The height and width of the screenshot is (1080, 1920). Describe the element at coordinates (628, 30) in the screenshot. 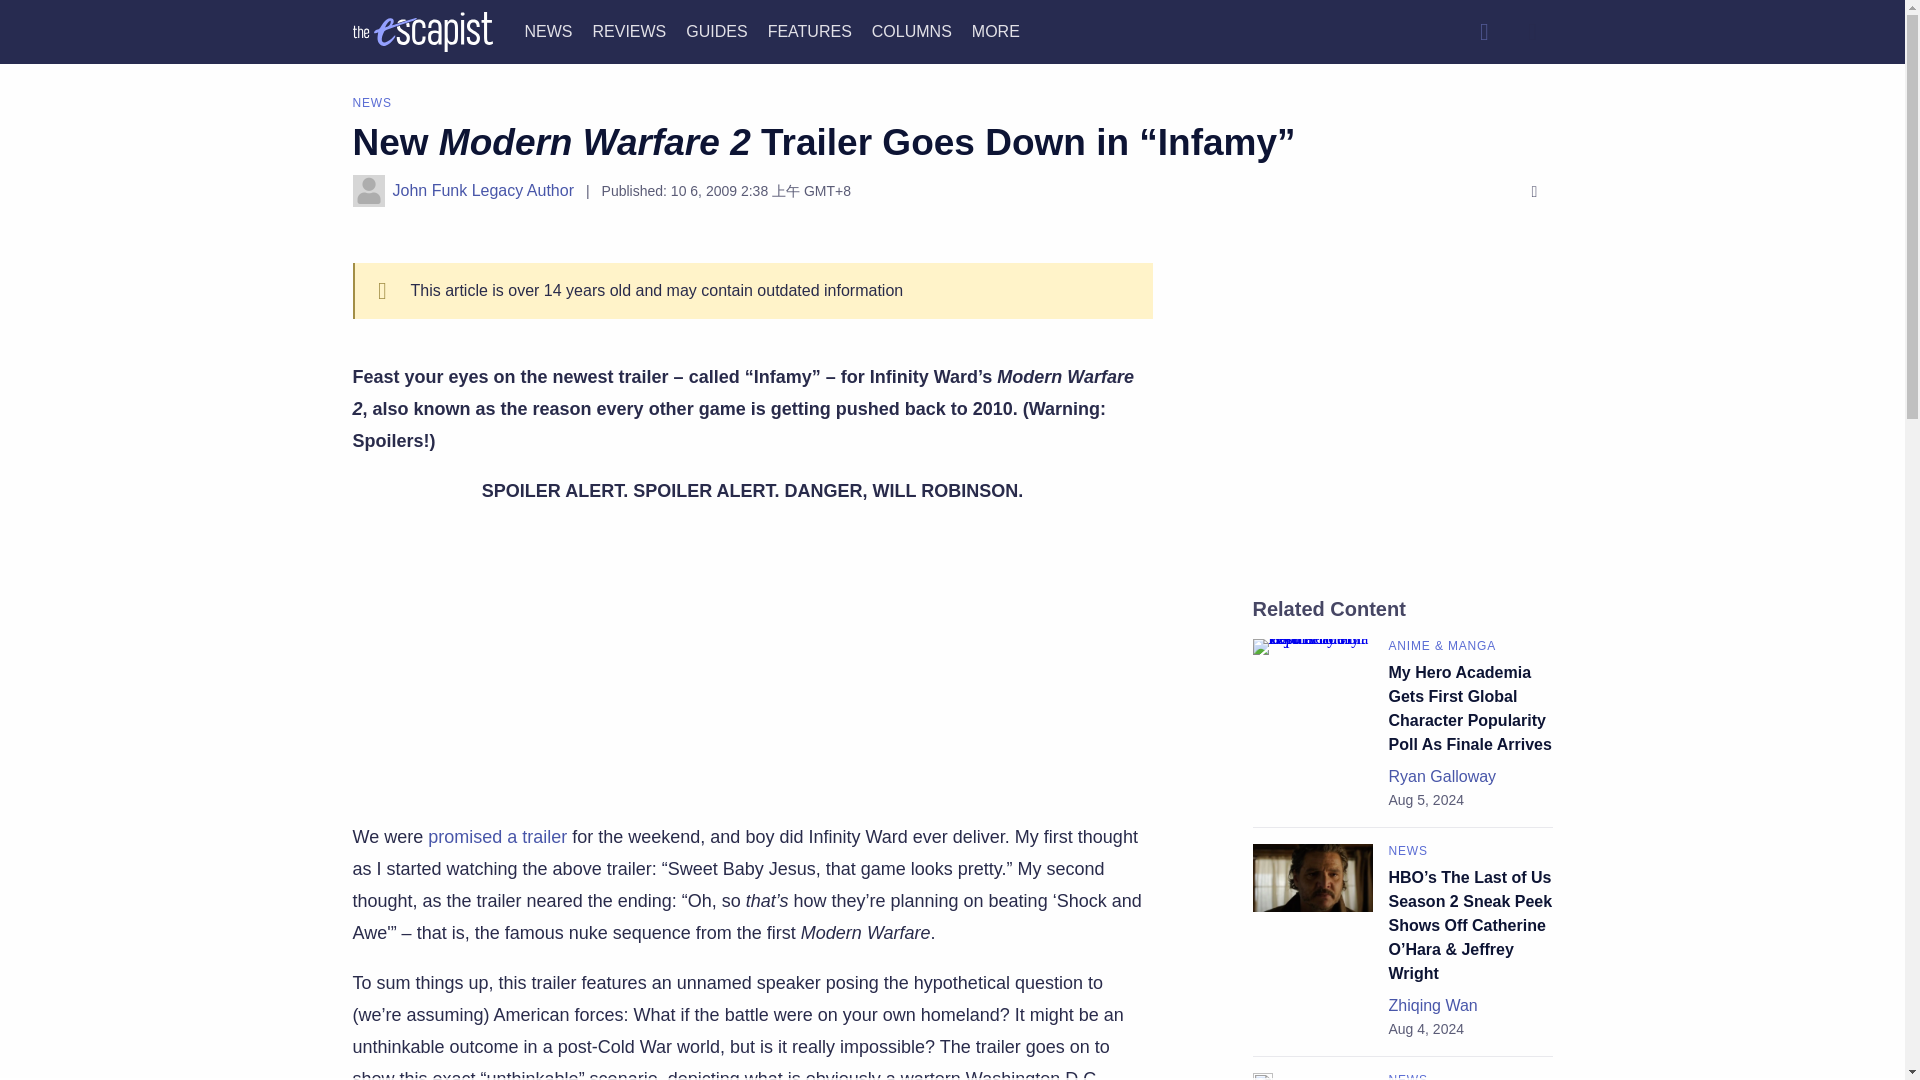

I see `REVIEWS` at that location.